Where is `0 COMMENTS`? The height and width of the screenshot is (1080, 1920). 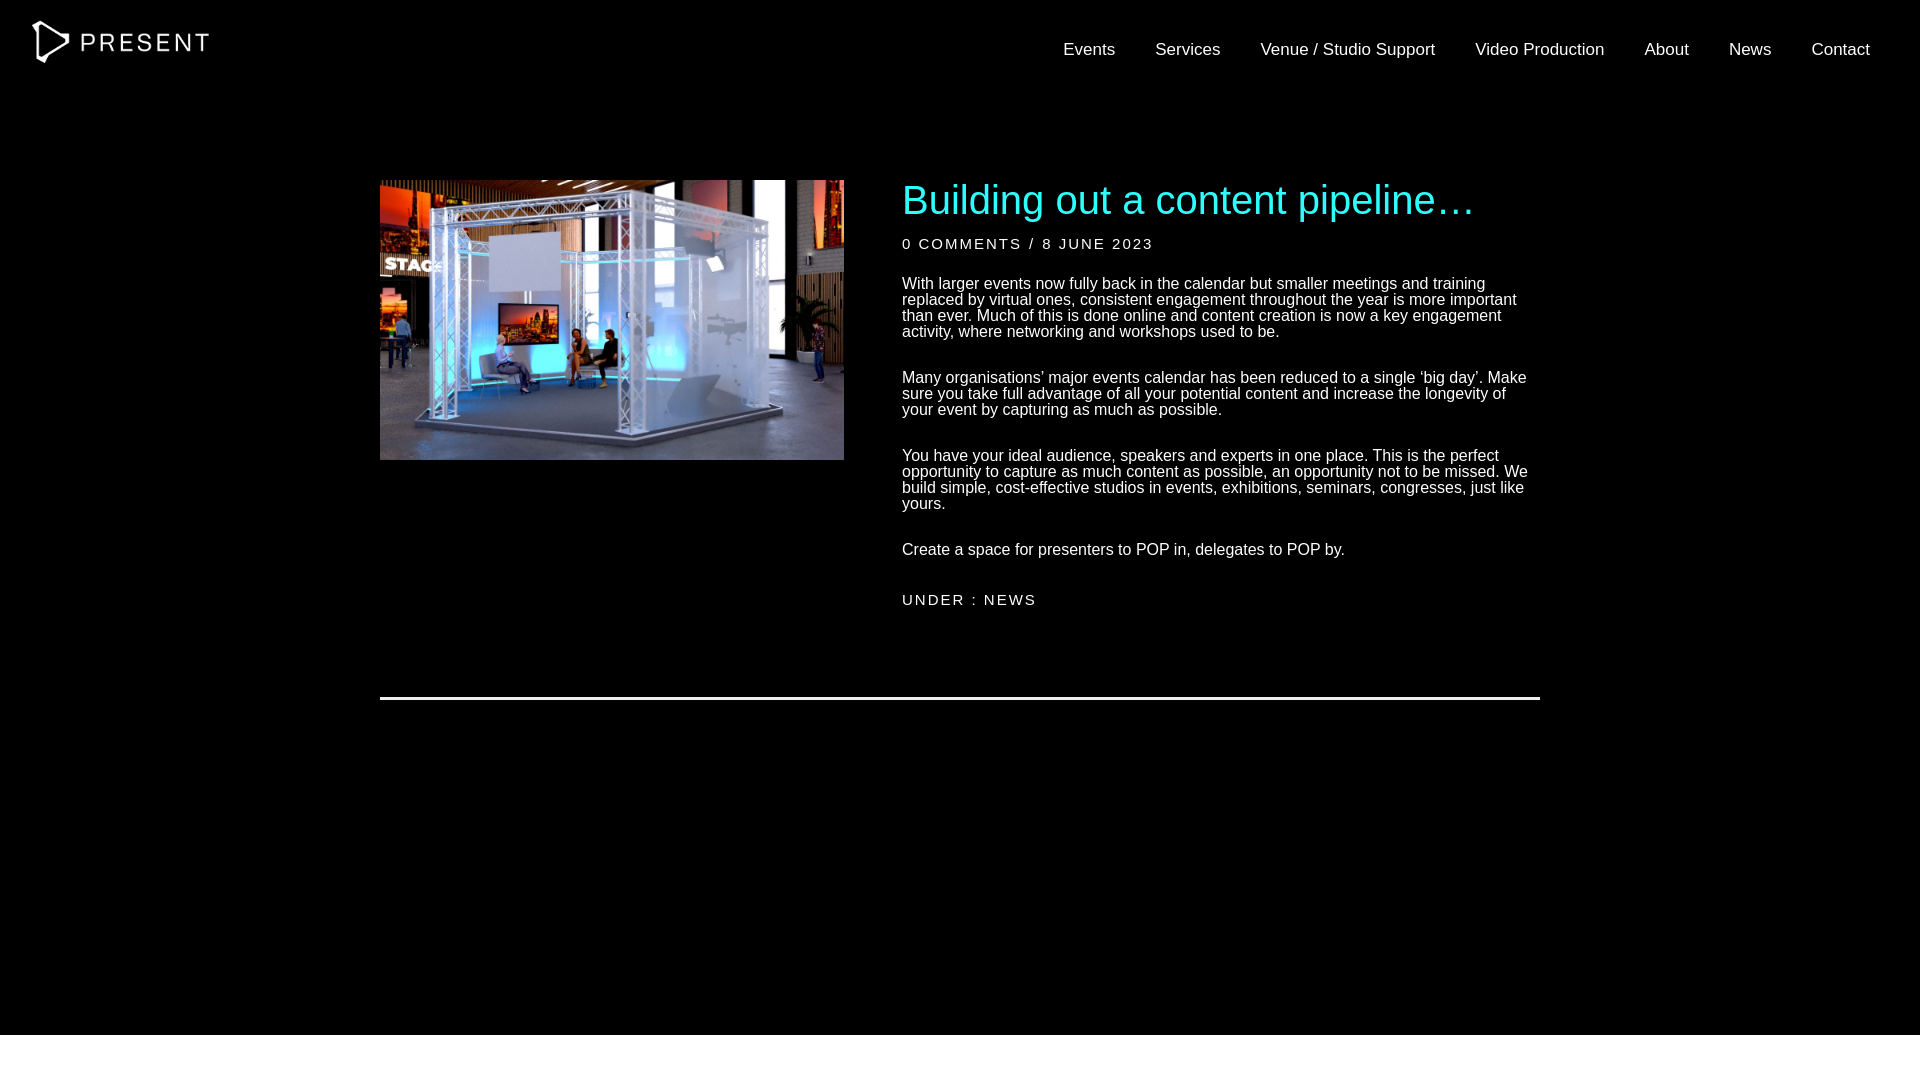
0 COMMENTS is located at coordinates (962, 243).